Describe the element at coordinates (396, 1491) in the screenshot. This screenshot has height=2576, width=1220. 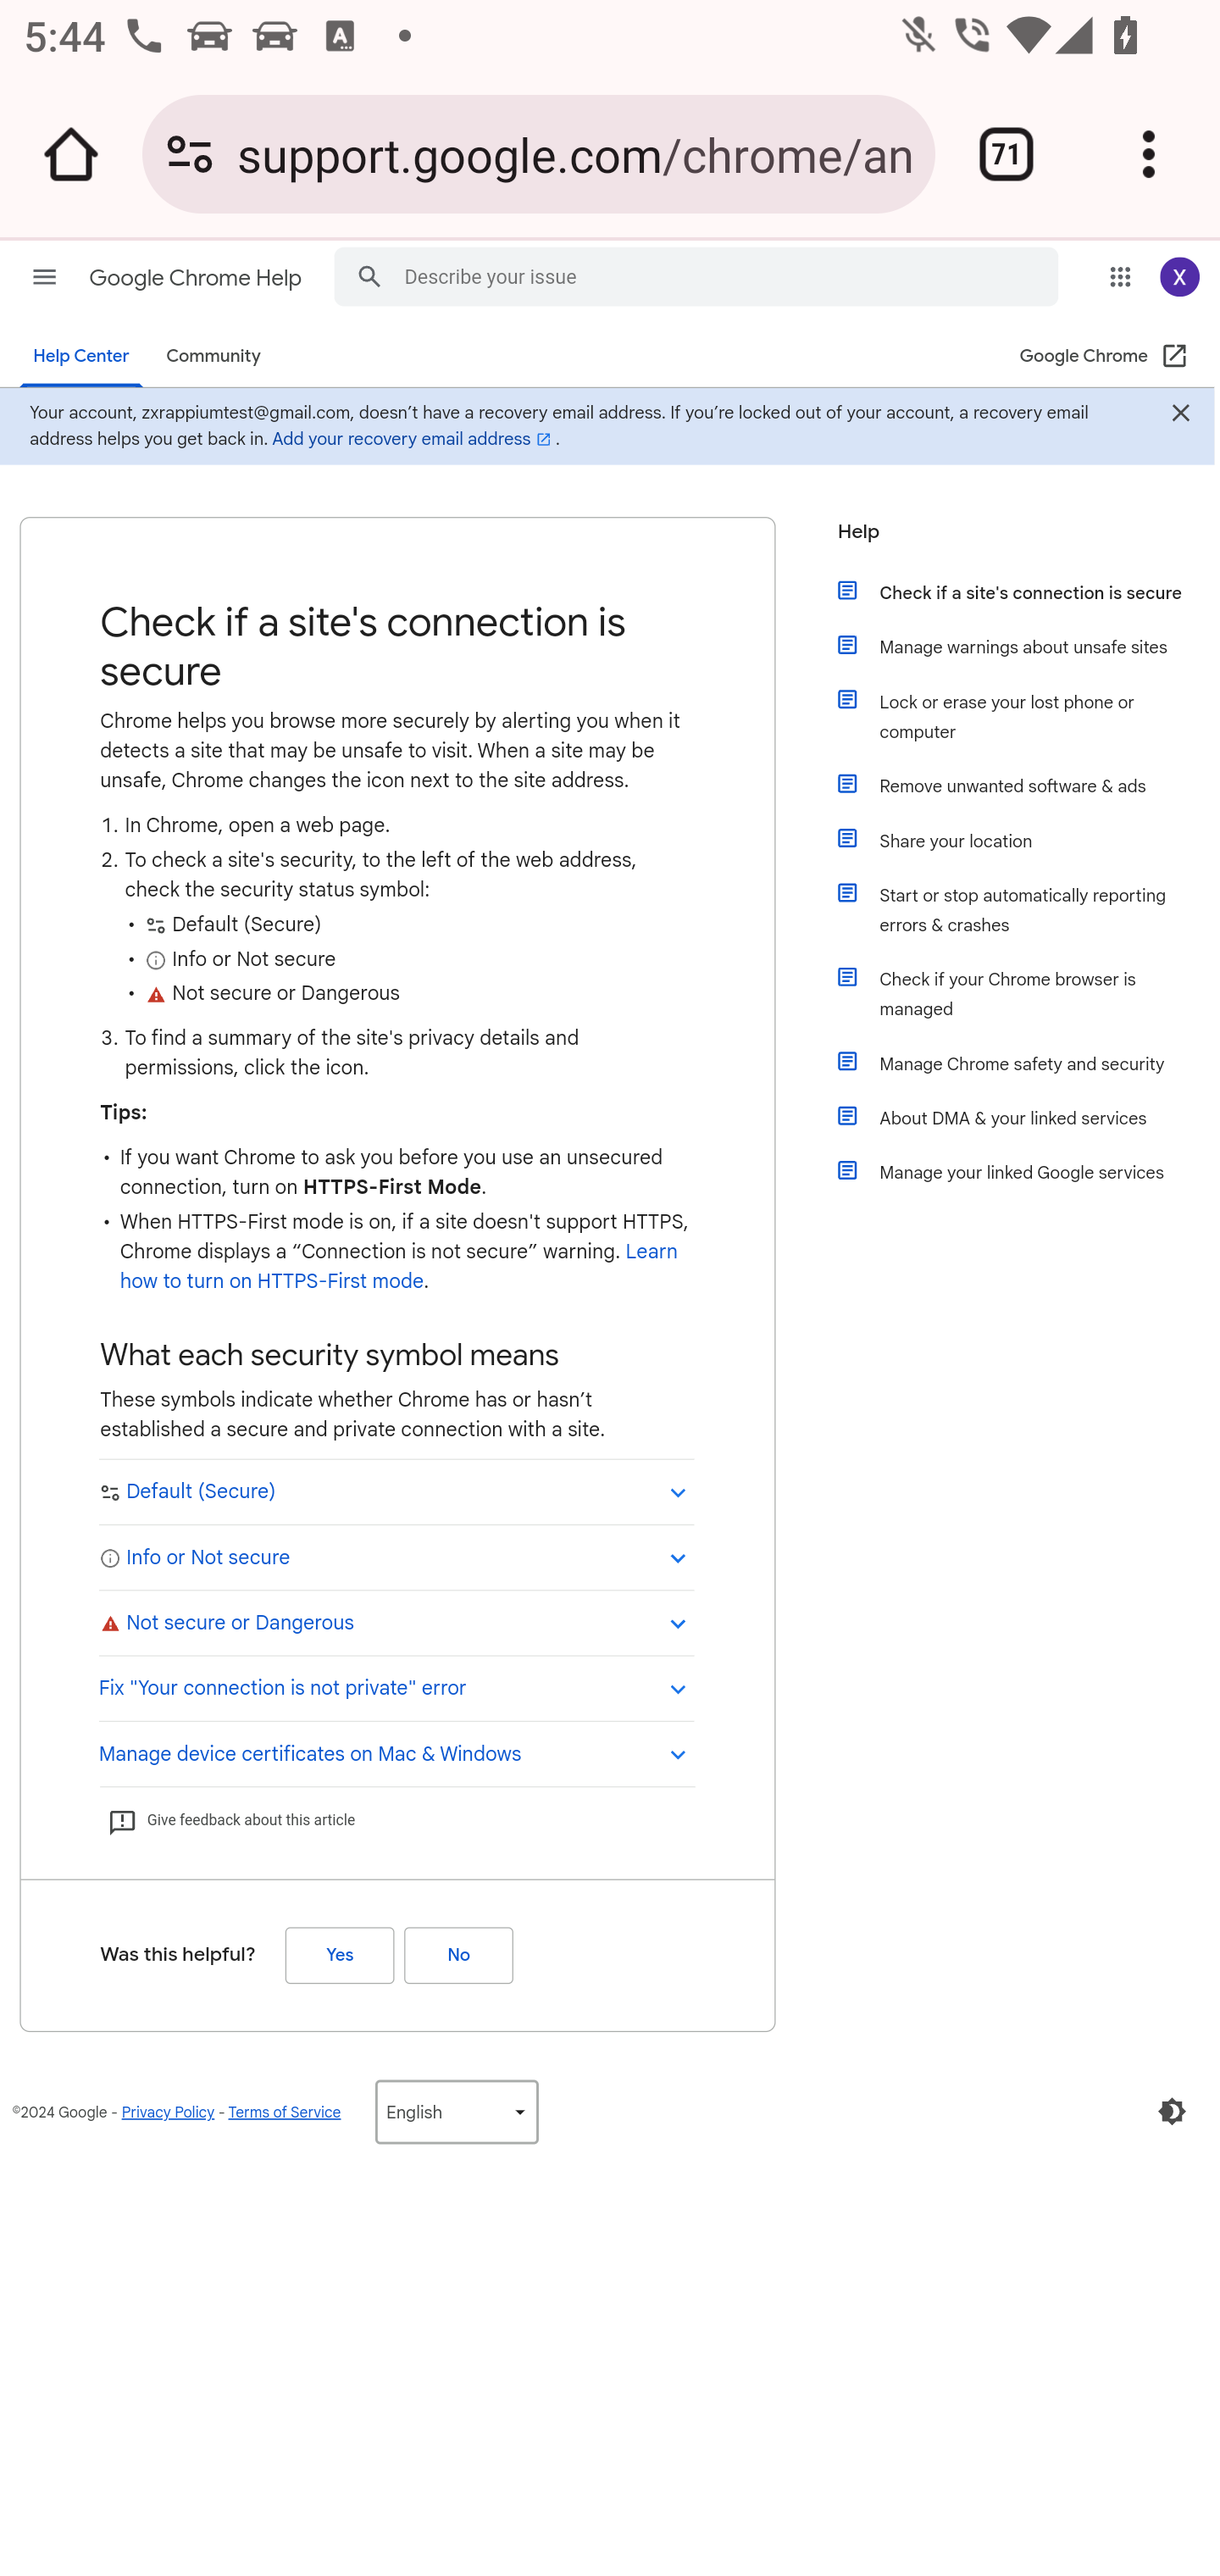
I see `Default (Secure) Default (Secure)` at that location.